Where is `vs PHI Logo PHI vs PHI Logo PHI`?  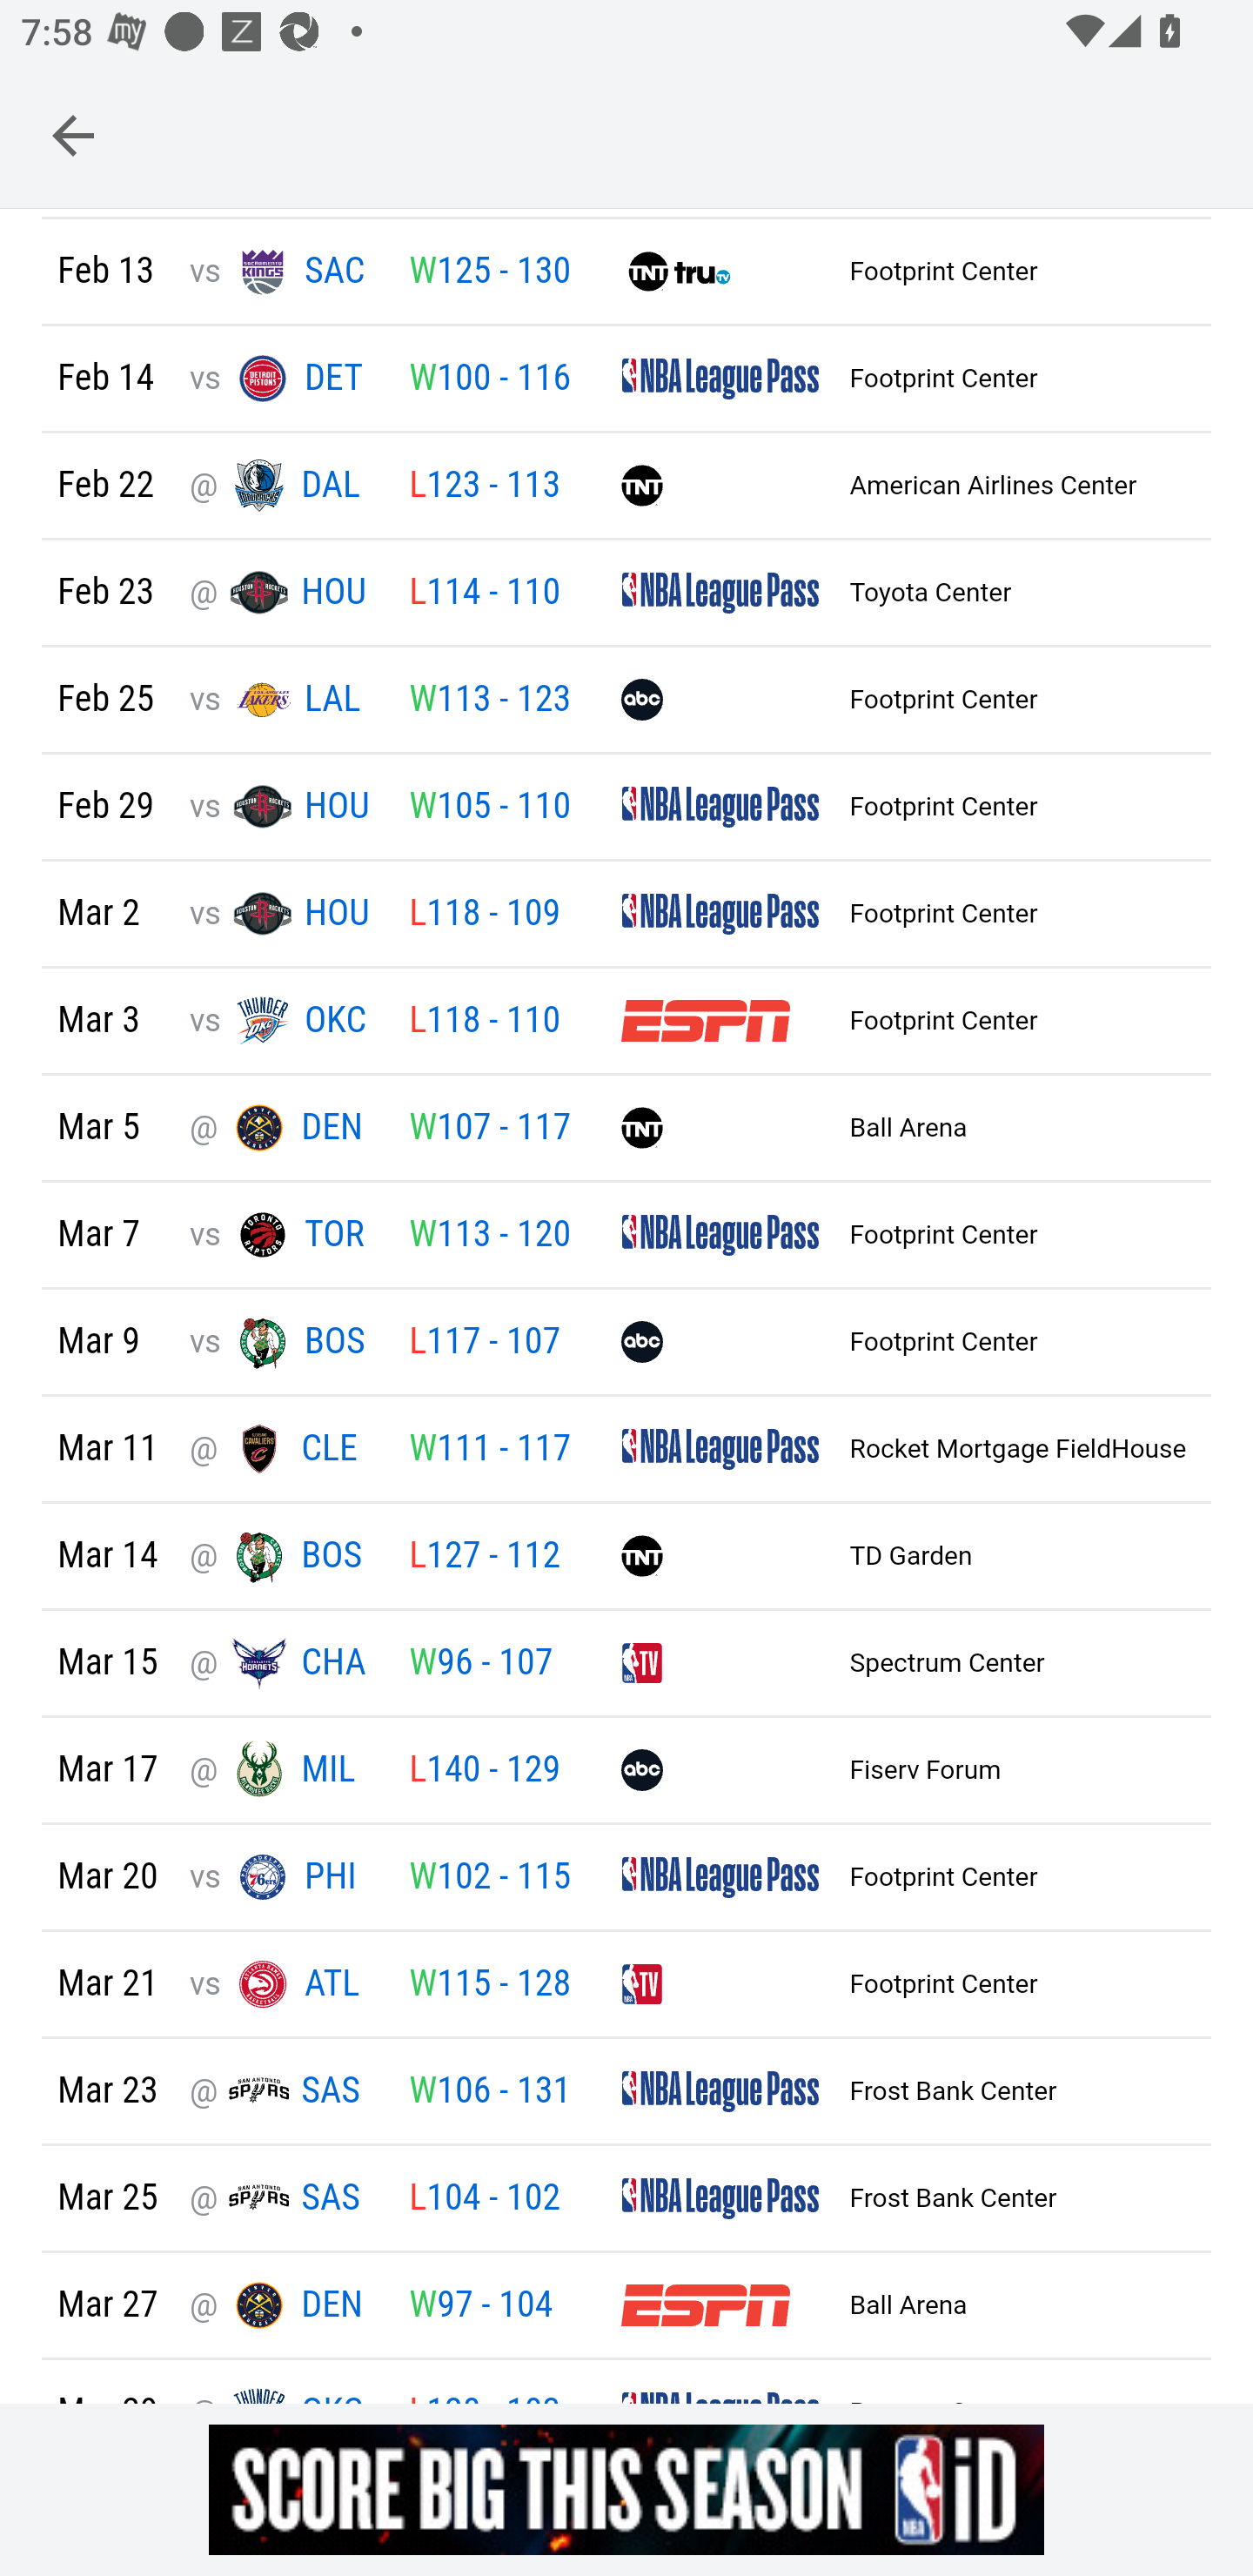 vs PHI Logo PHI vs PHI Logo PHI is located at coordinates (283, 1879).